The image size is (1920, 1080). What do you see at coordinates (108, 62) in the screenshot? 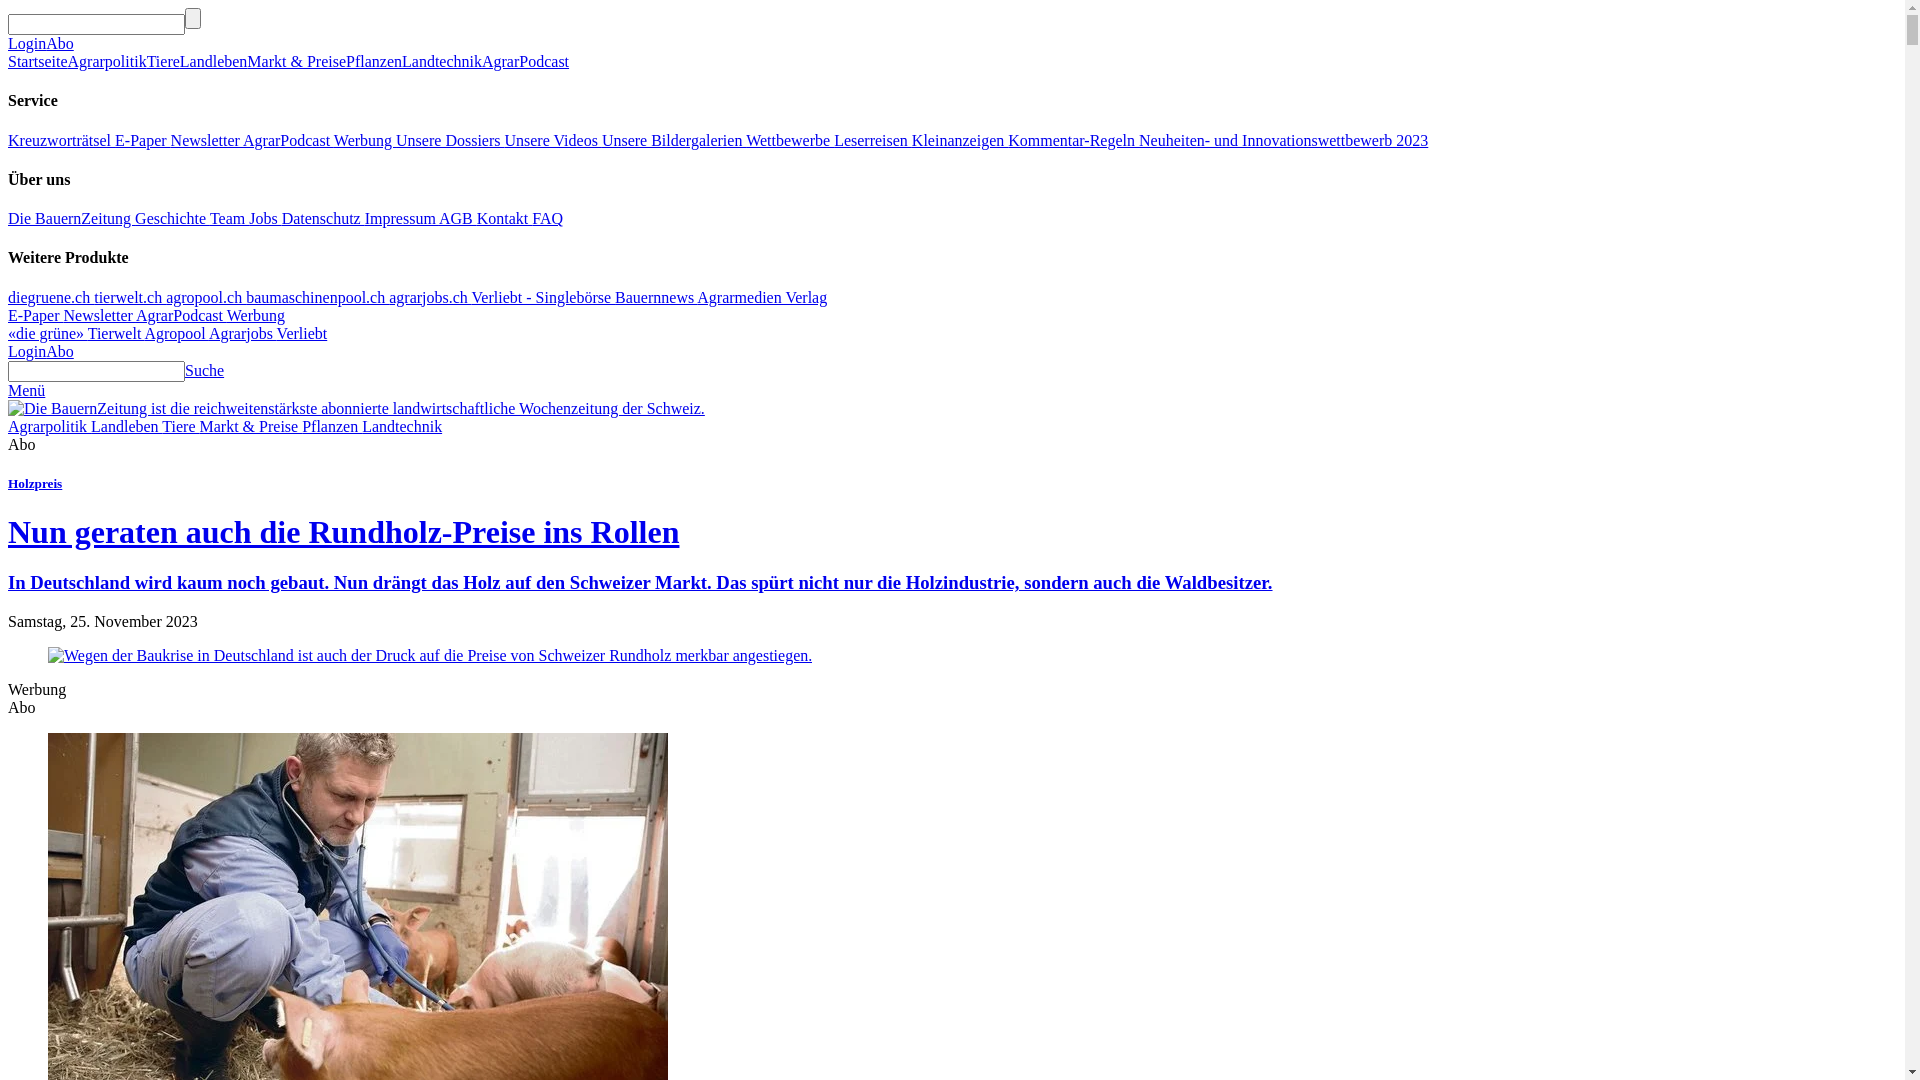
I see `Agrarpolitik` at bounding box center [108, 62].